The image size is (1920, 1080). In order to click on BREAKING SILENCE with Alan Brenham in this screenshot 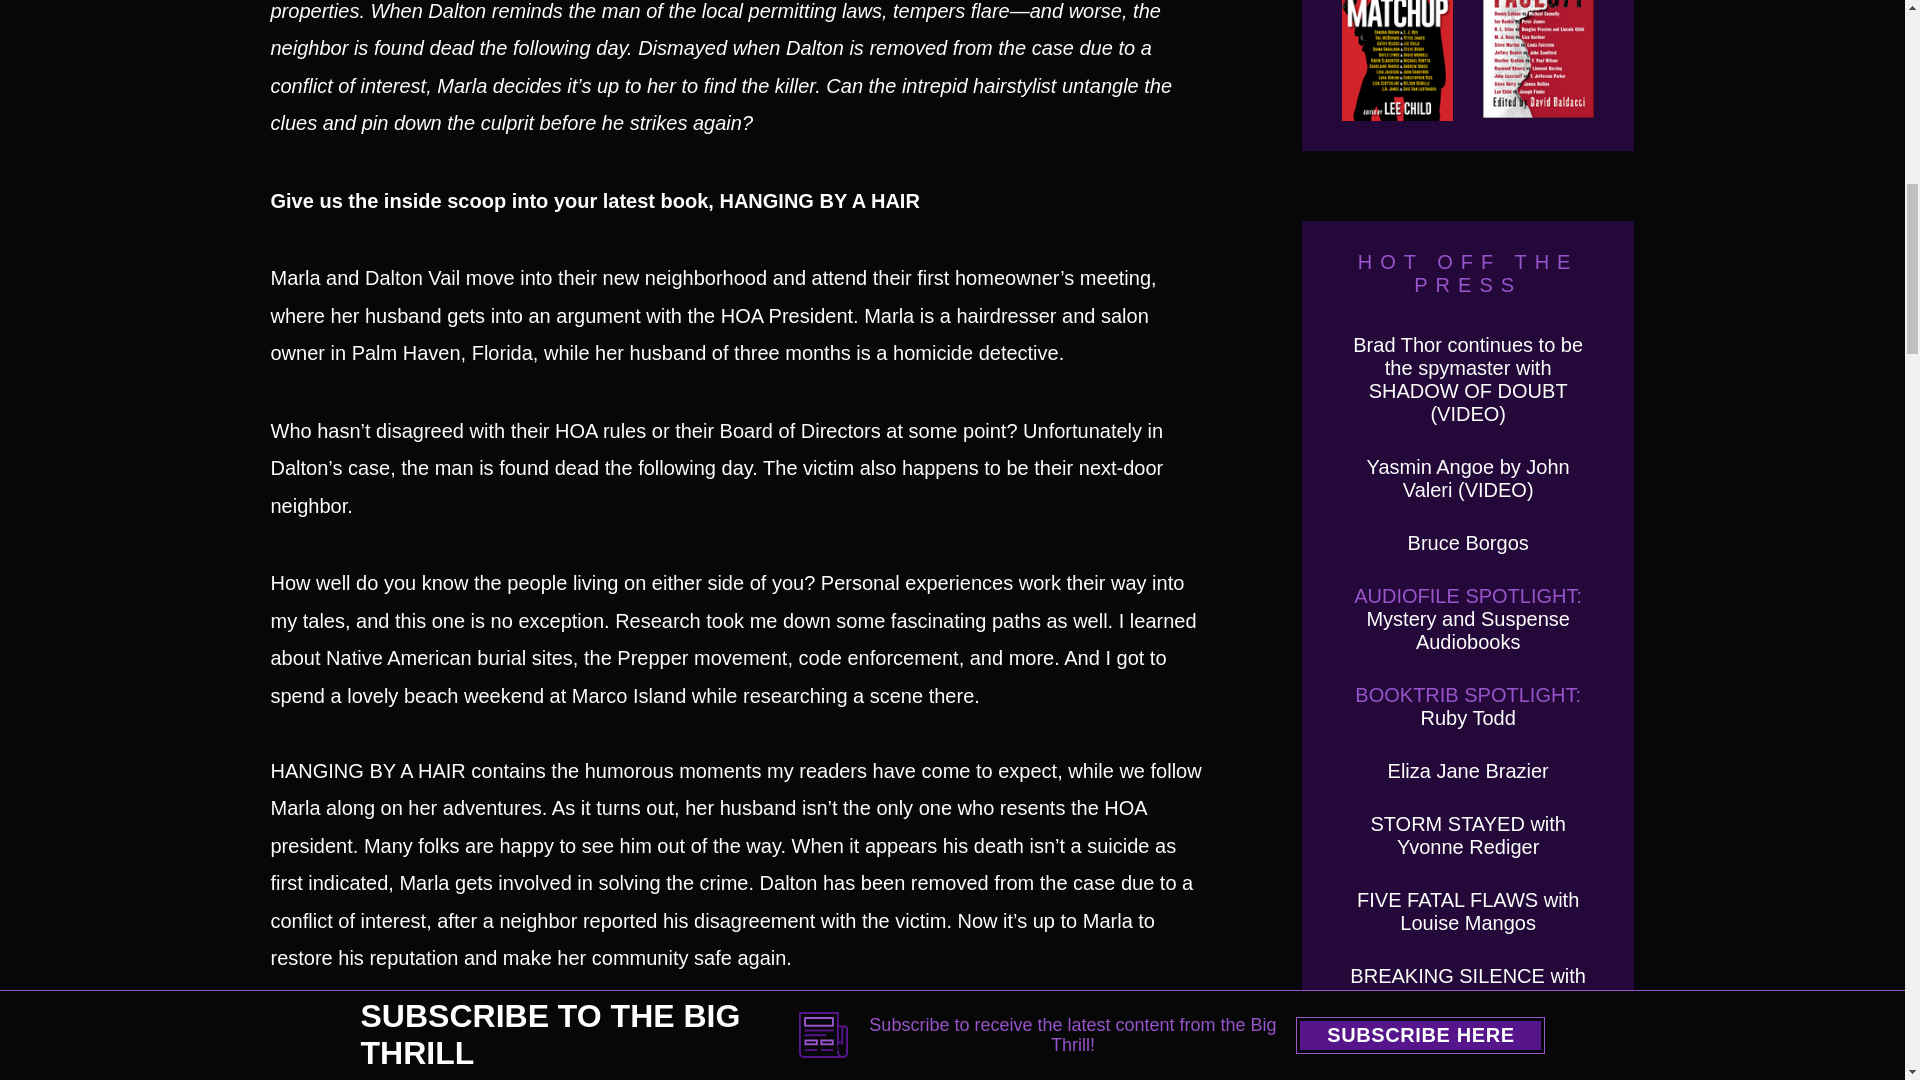, I will do `click(1467, 987)`.